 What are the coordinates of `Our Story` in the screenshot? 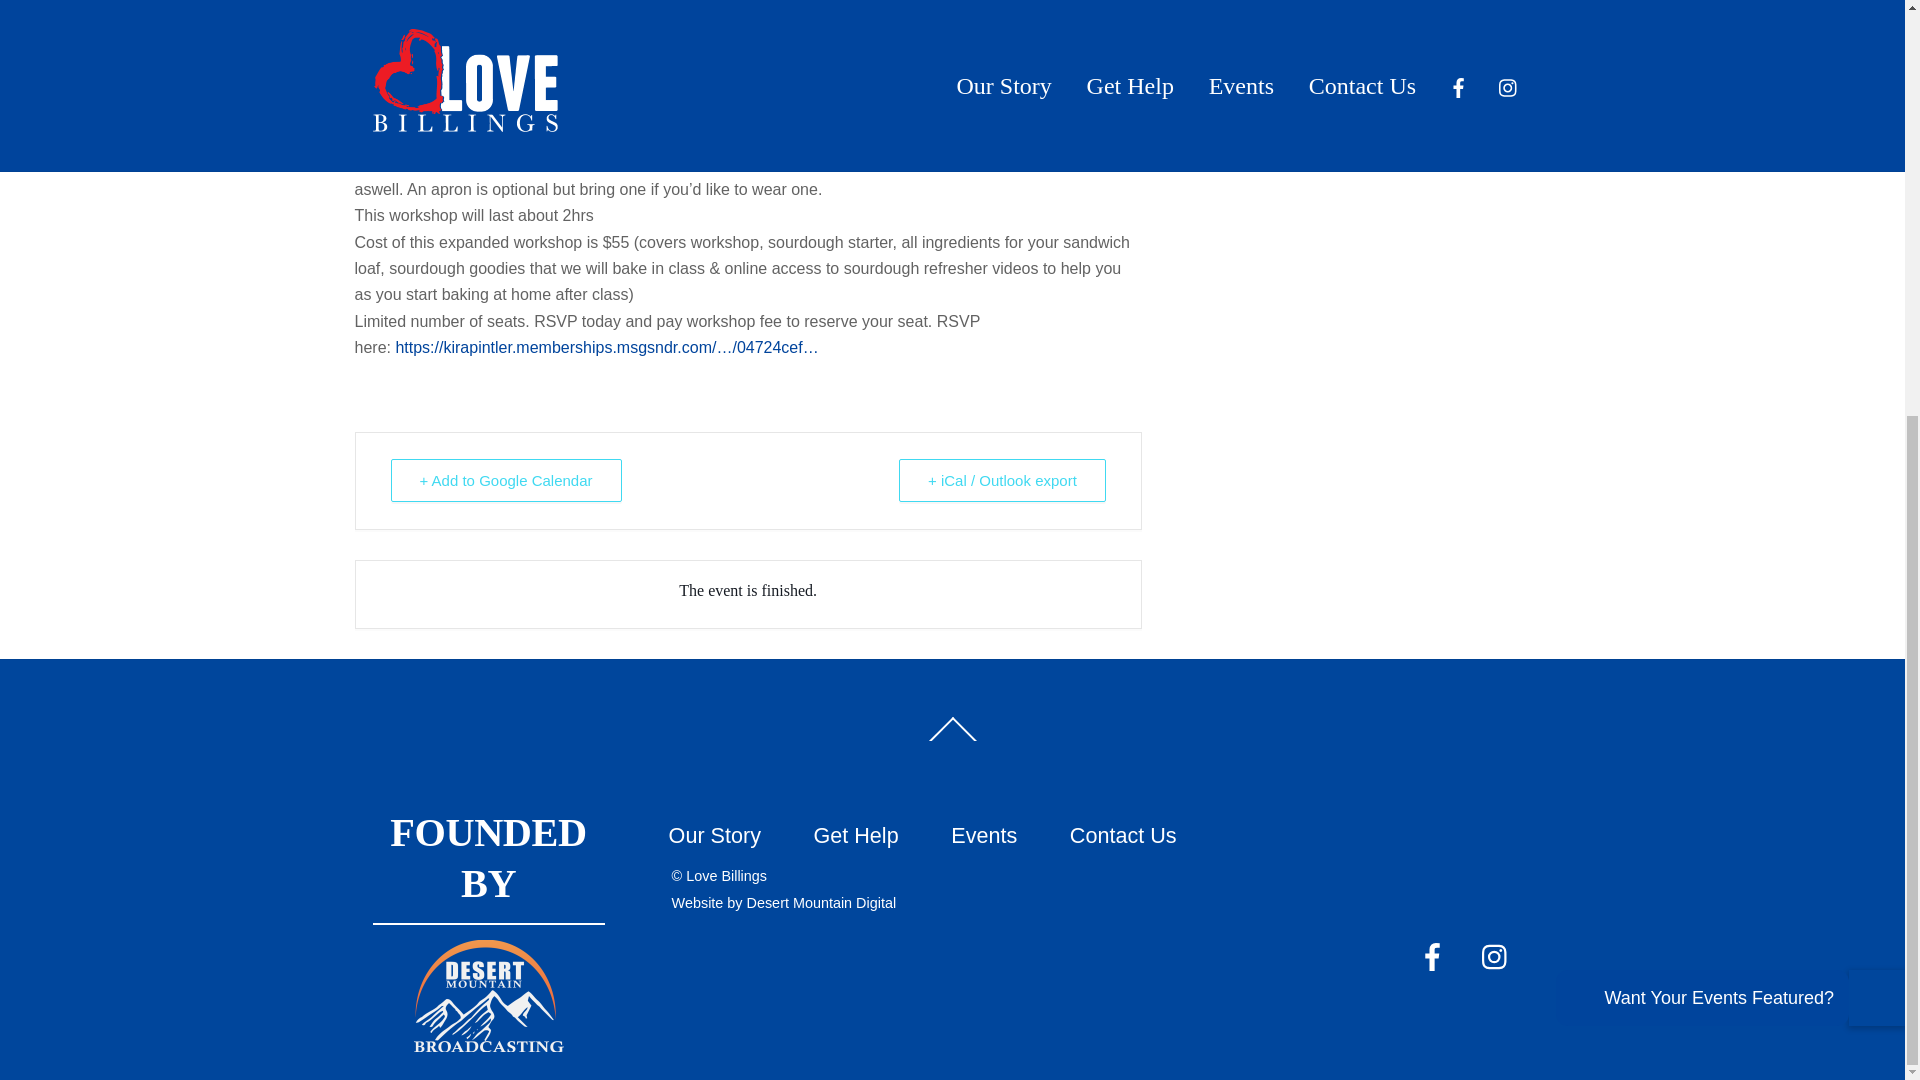 It's located at (714, 834).